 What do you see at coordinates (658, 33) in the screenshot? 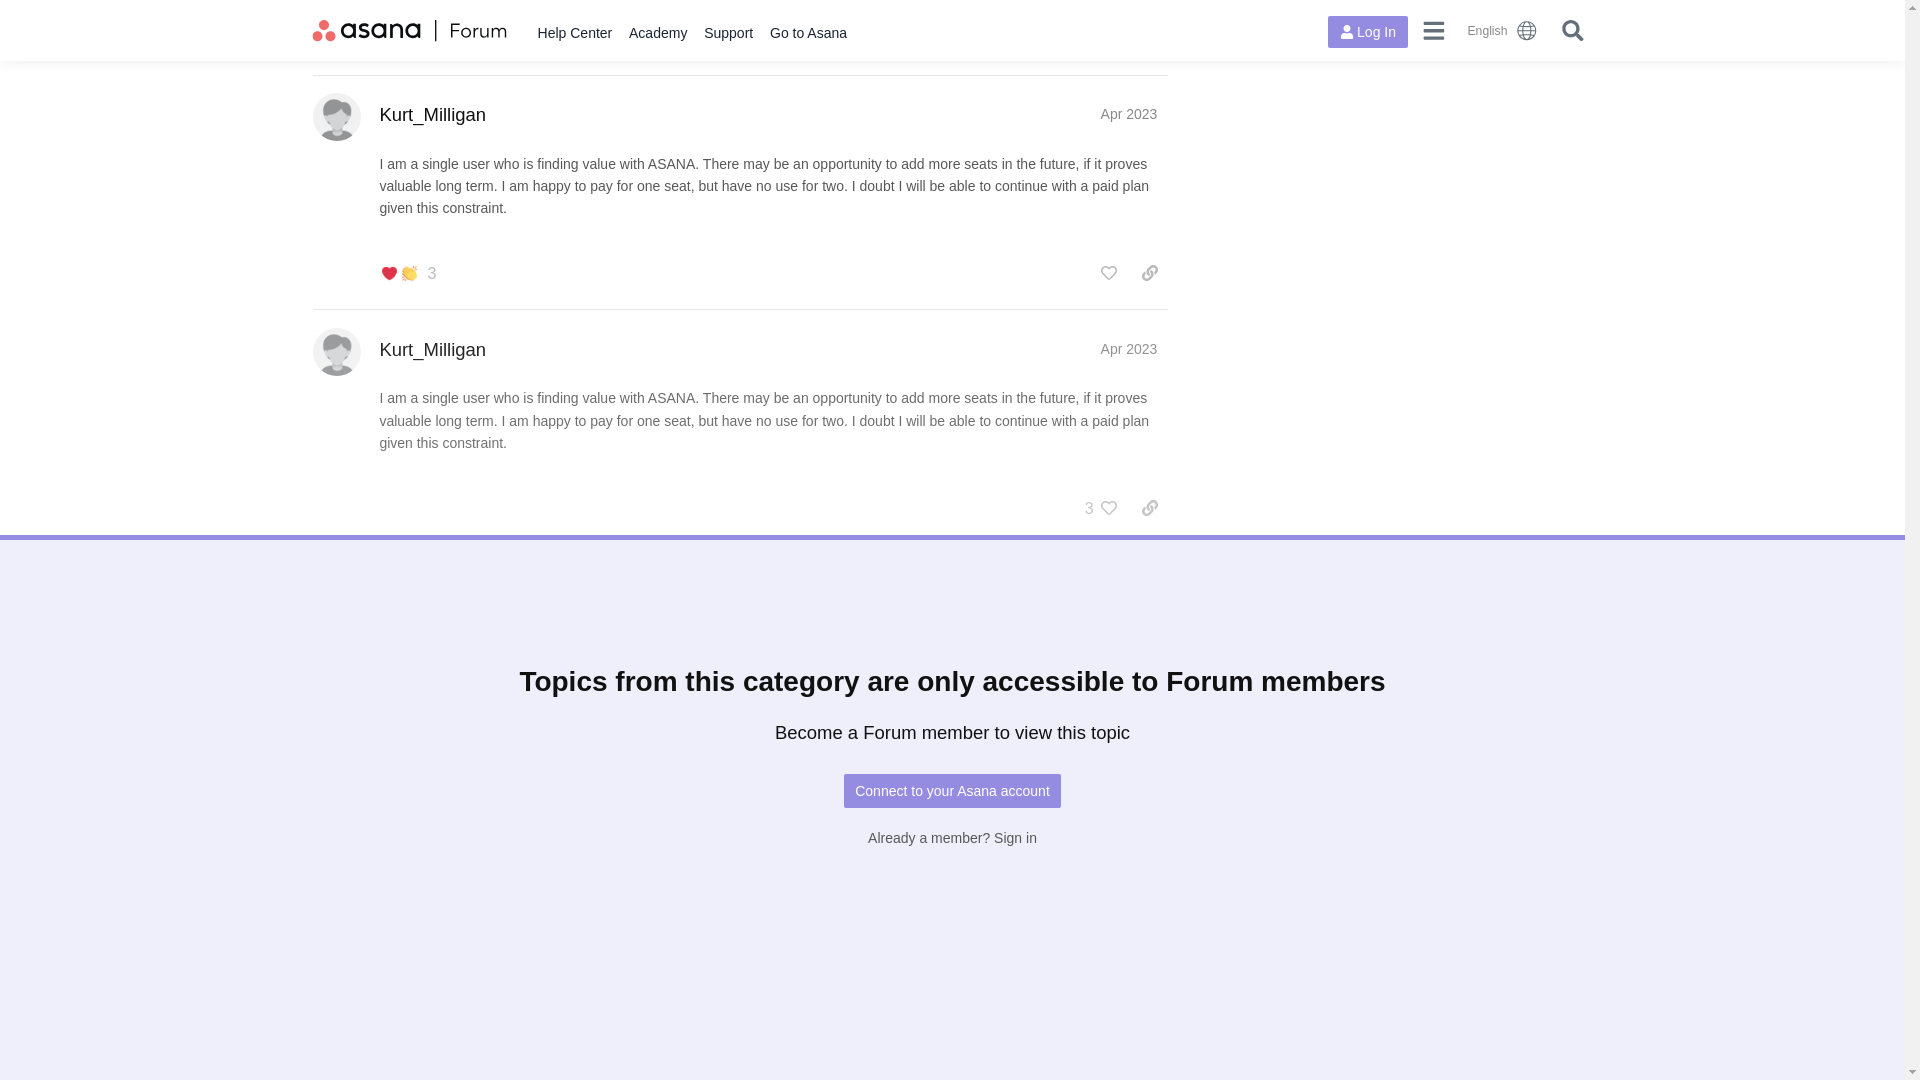
I see `Academy` at bounding box center [658, 33].